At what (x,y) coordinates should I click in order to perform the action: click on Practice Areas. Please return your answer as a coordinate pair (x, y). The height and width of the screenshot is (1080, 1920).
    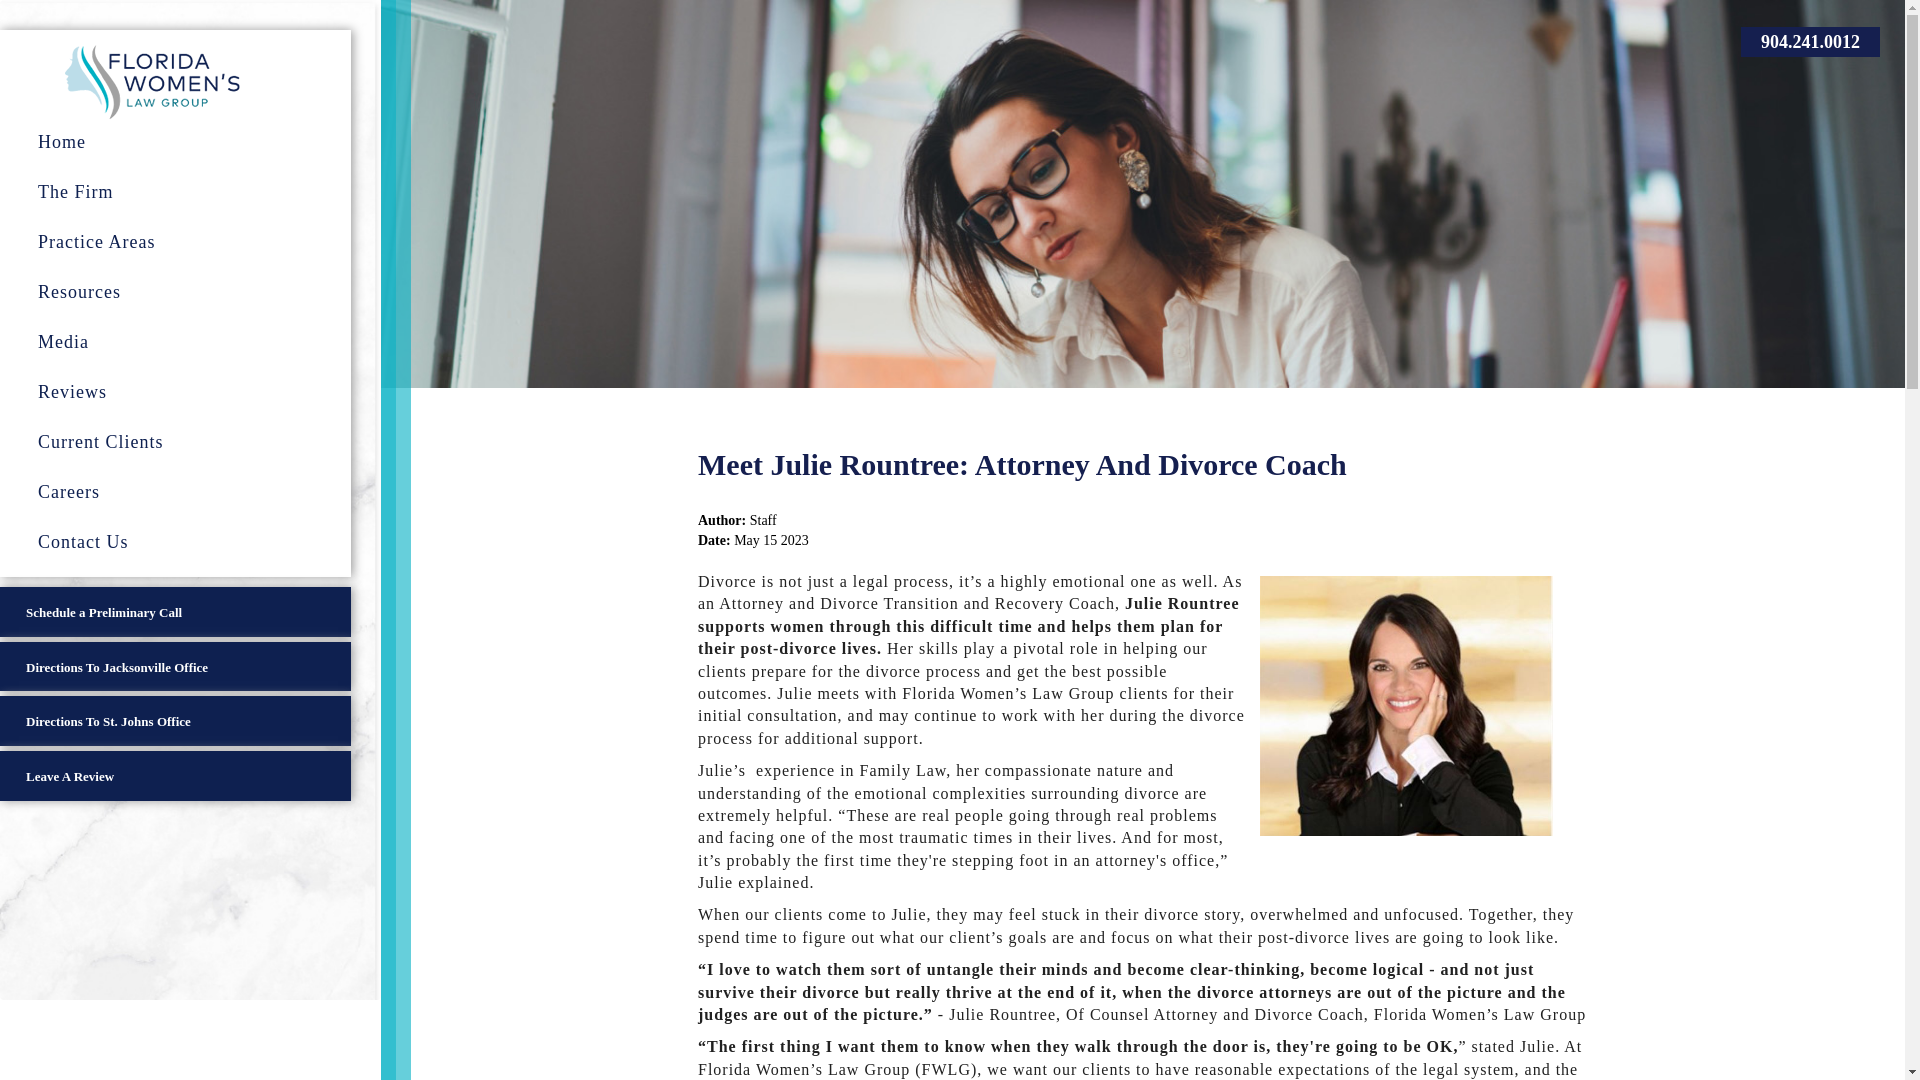
    Looking at the image, I should click on (188, 242).